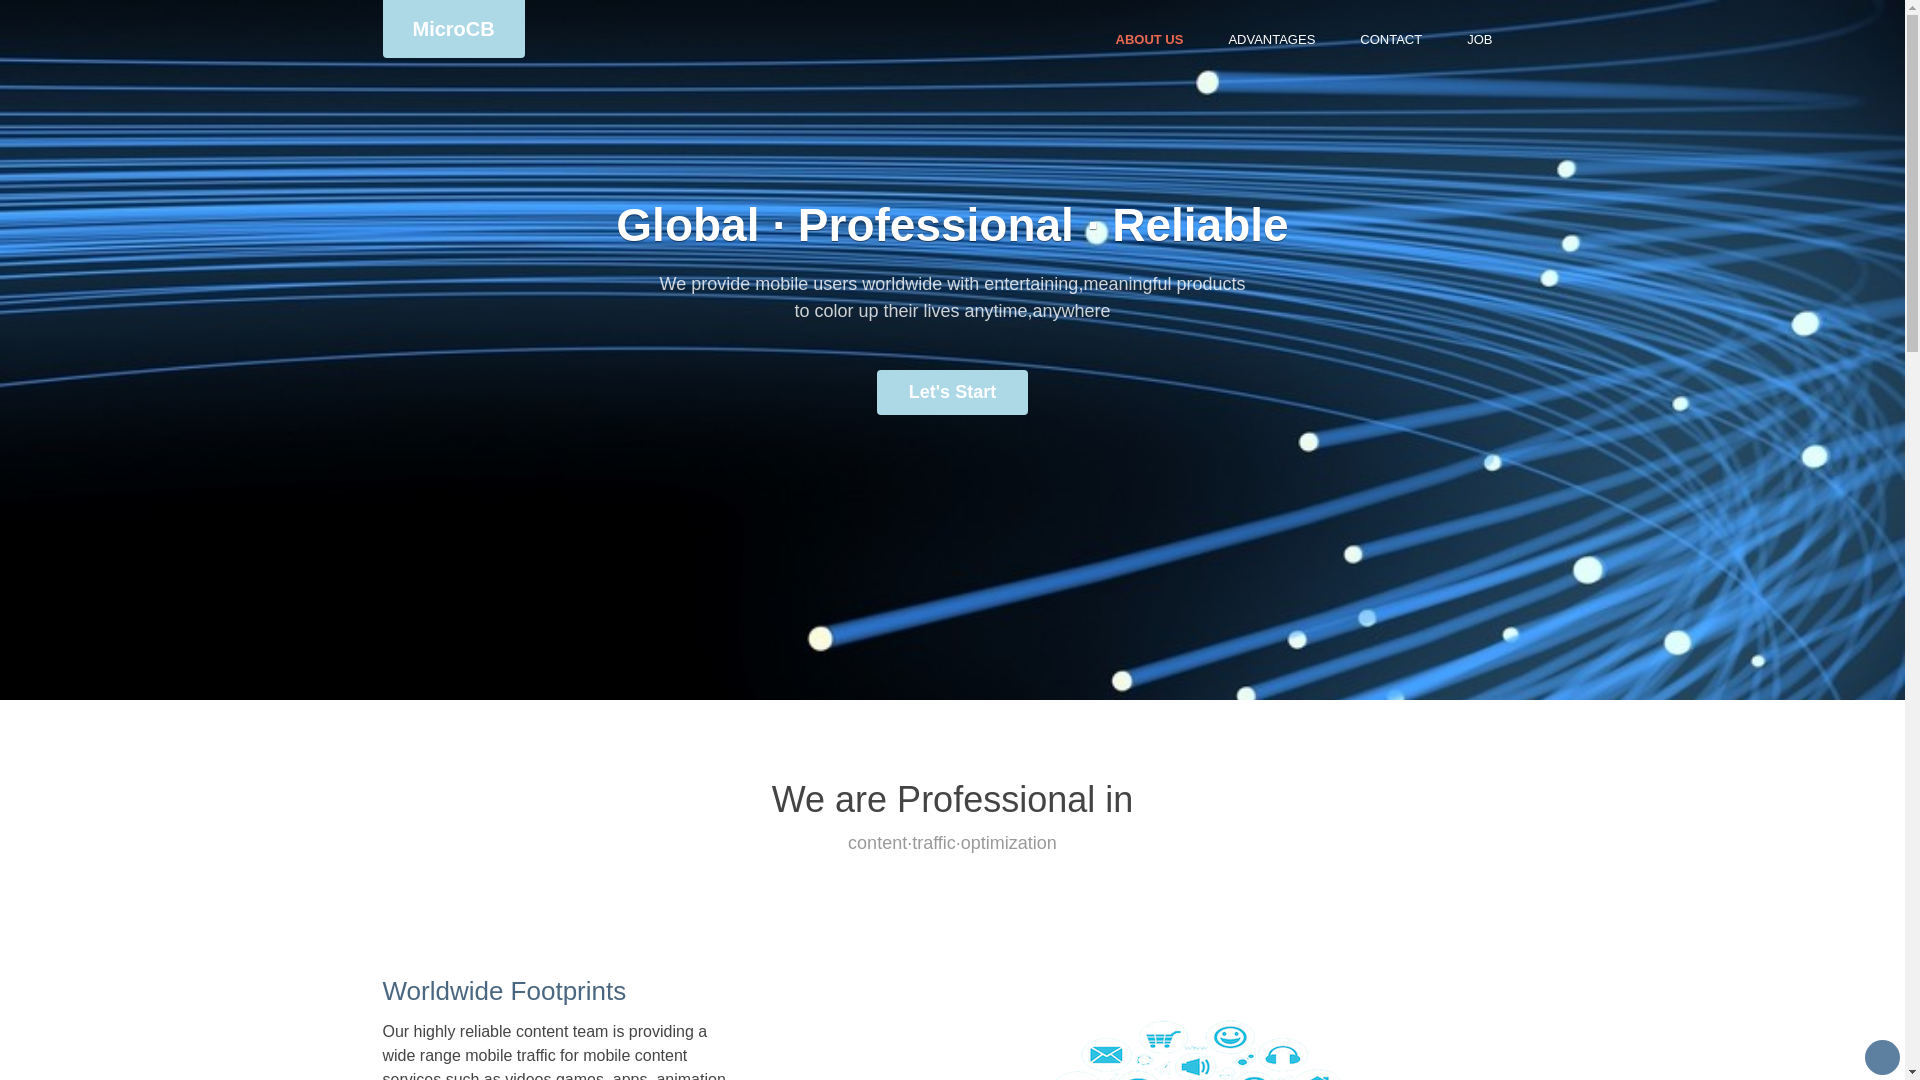 The width and height of the screenshot is (1920, 1080). What do you see at coordinates (1149, 40) in the screenshot?
I see `ABOUT US` at bounding box center [1149, 40].